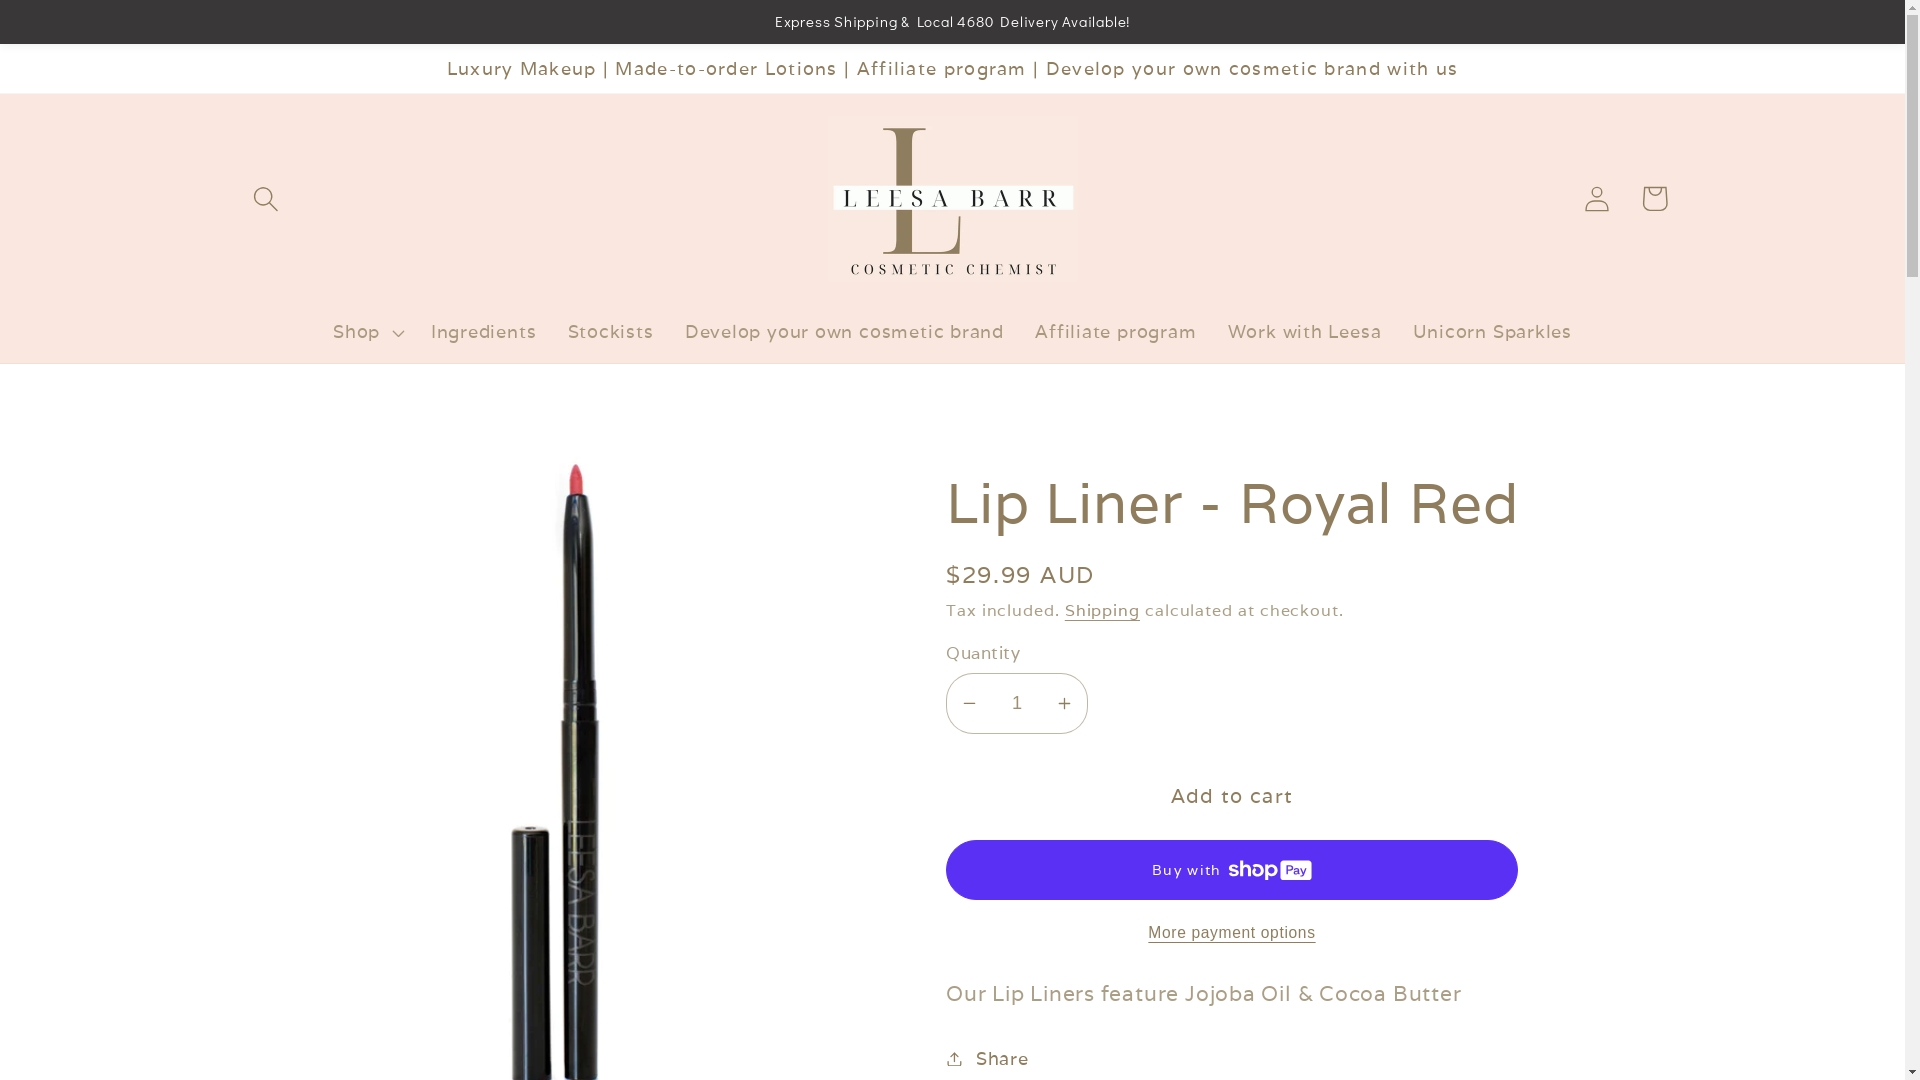 The width and height of the screenshot is (1920, 1080). What do you see at coordinates (1598, 198) in the screenshot?
I see `Log in` at bounding box center [1598, 198].